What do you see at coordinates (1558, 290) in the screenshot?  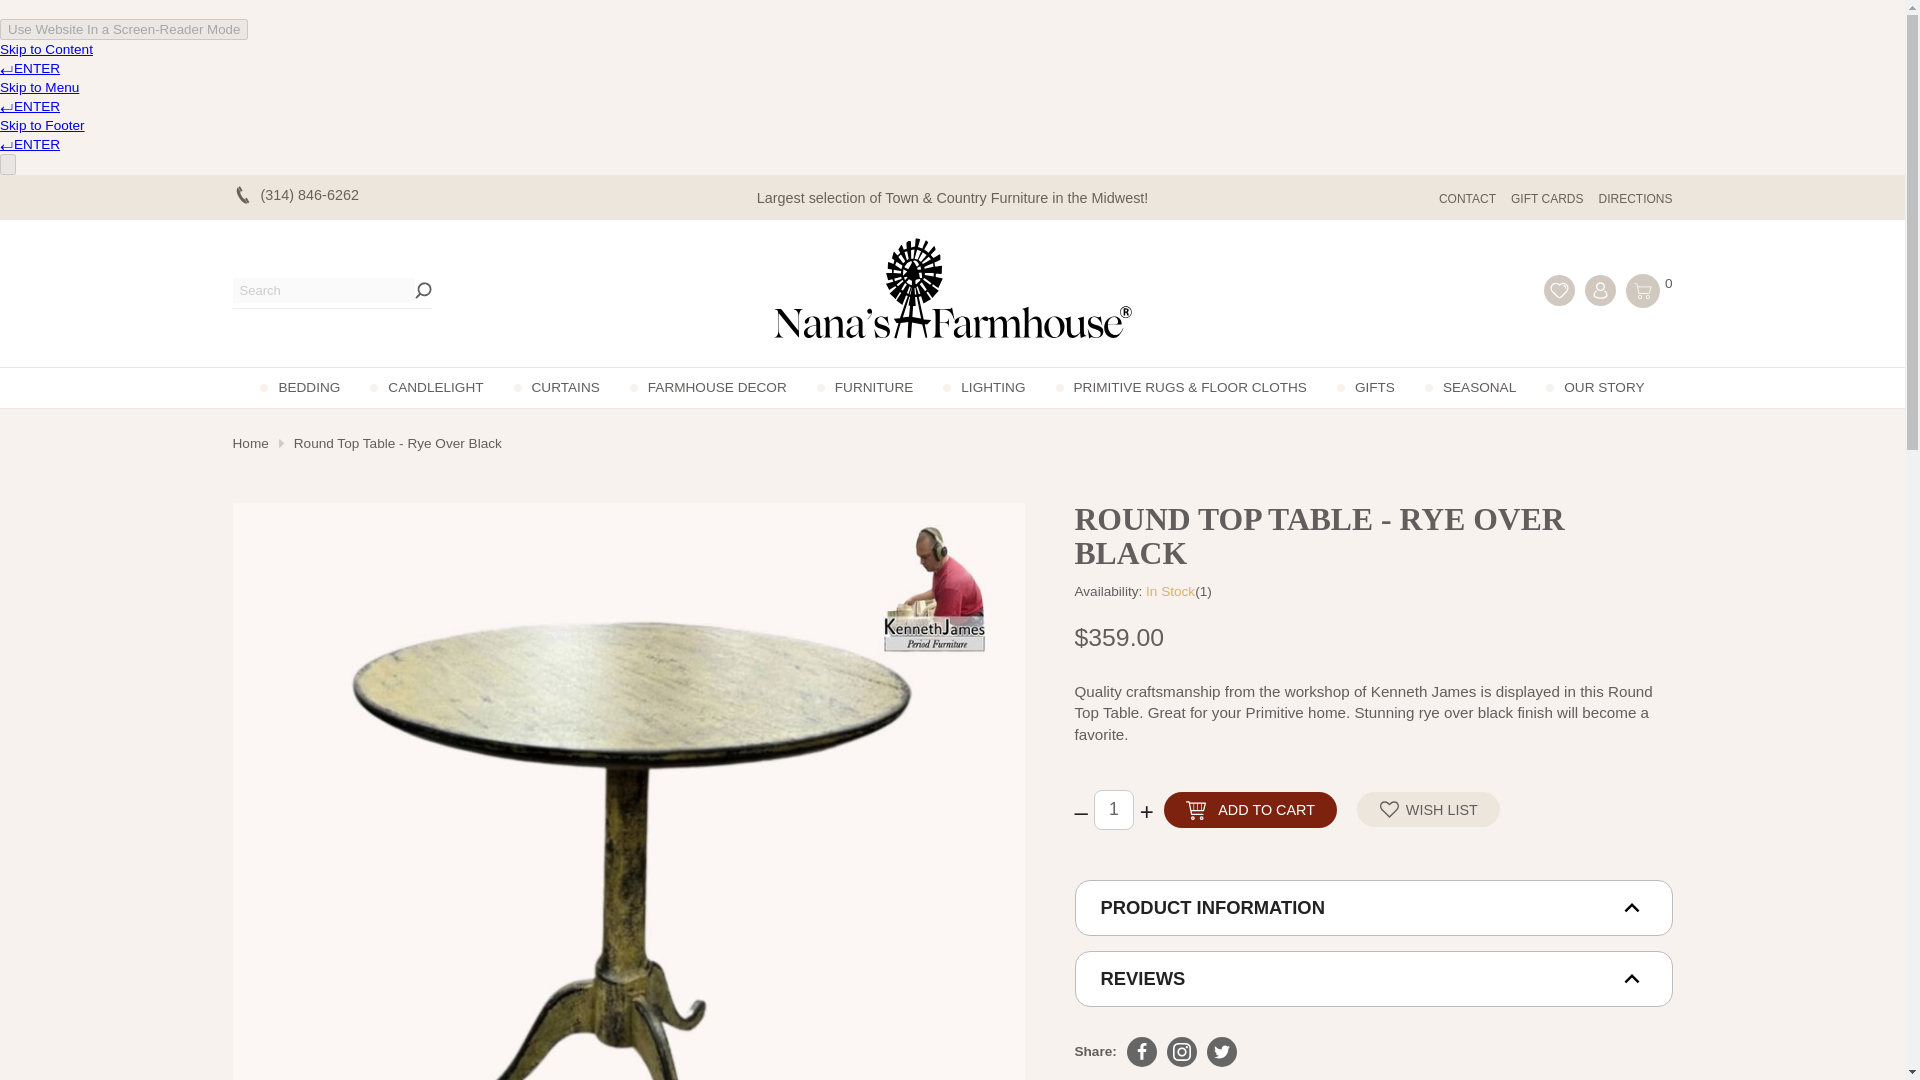 I see `My Wishlist` at bounding box center [1558, 290].